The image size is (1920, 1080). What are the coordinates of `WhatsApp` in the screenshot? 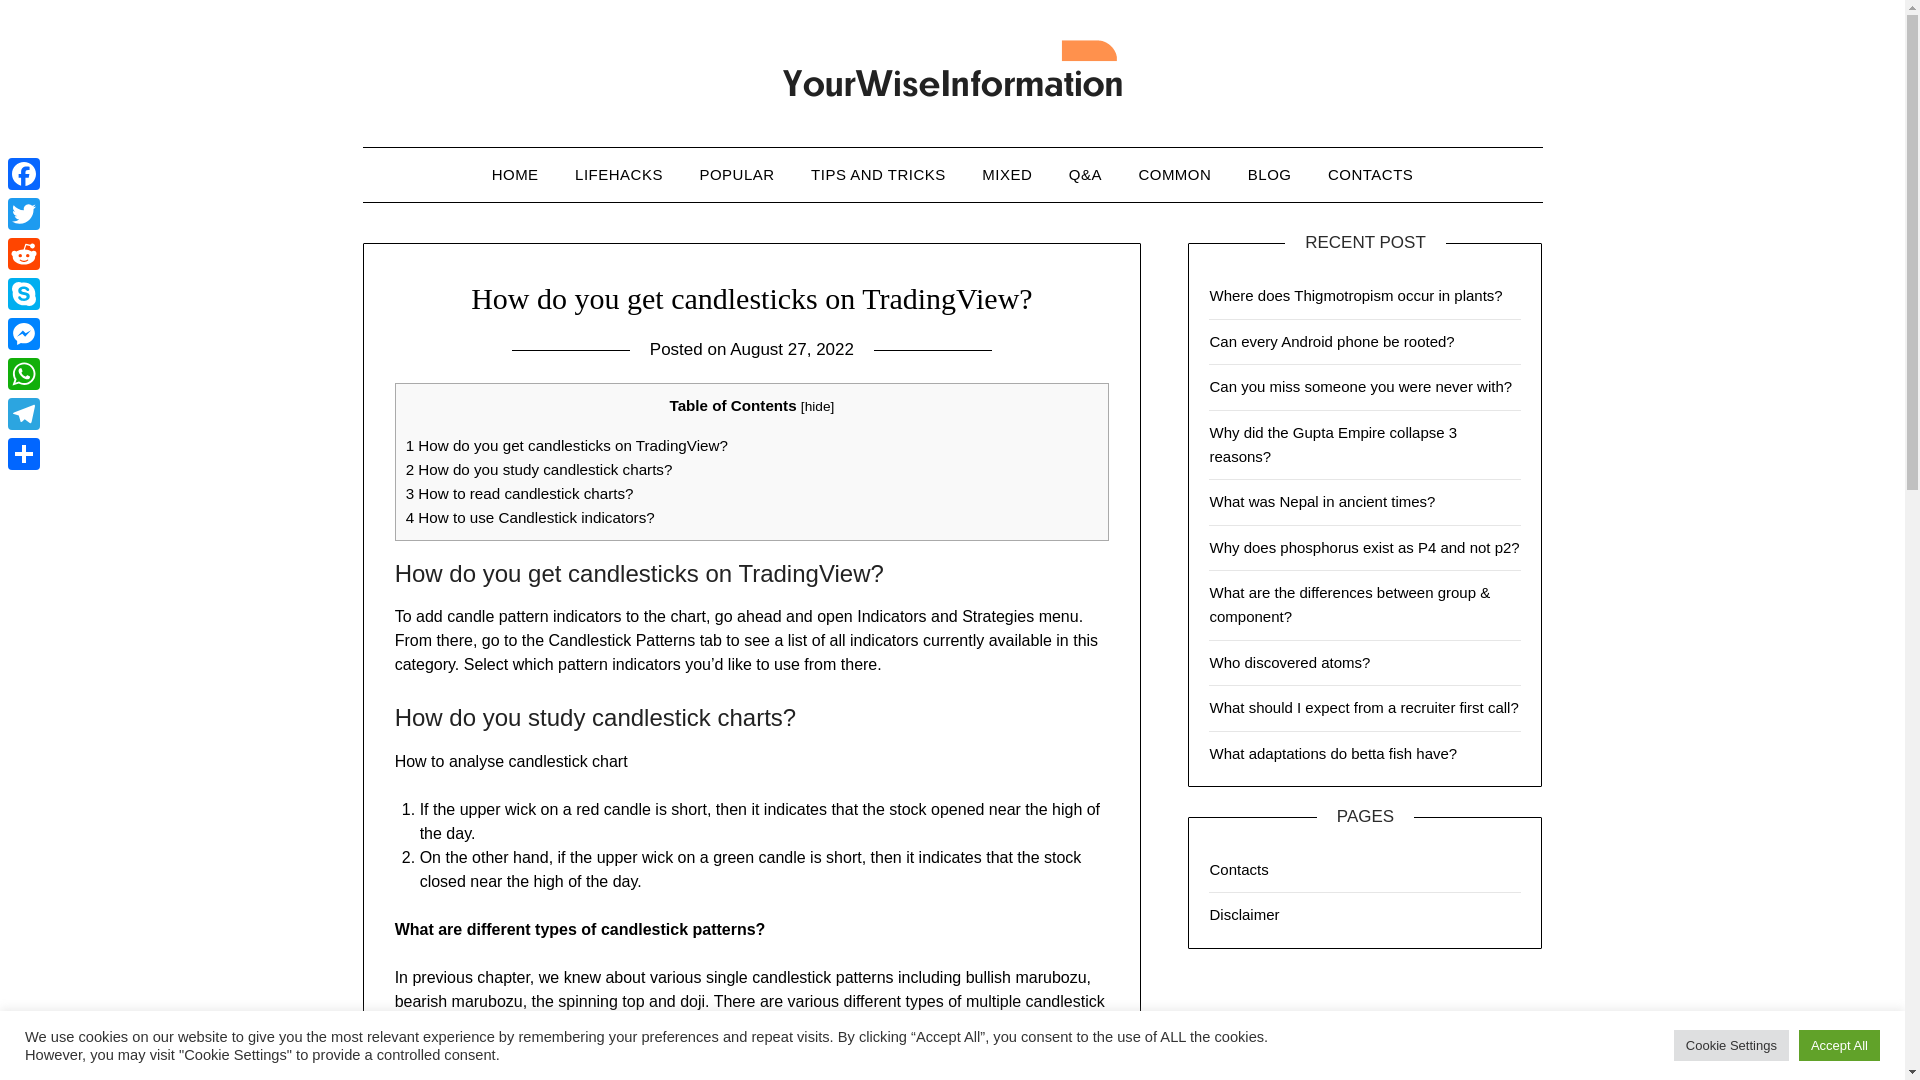 It's located at (24, 374).